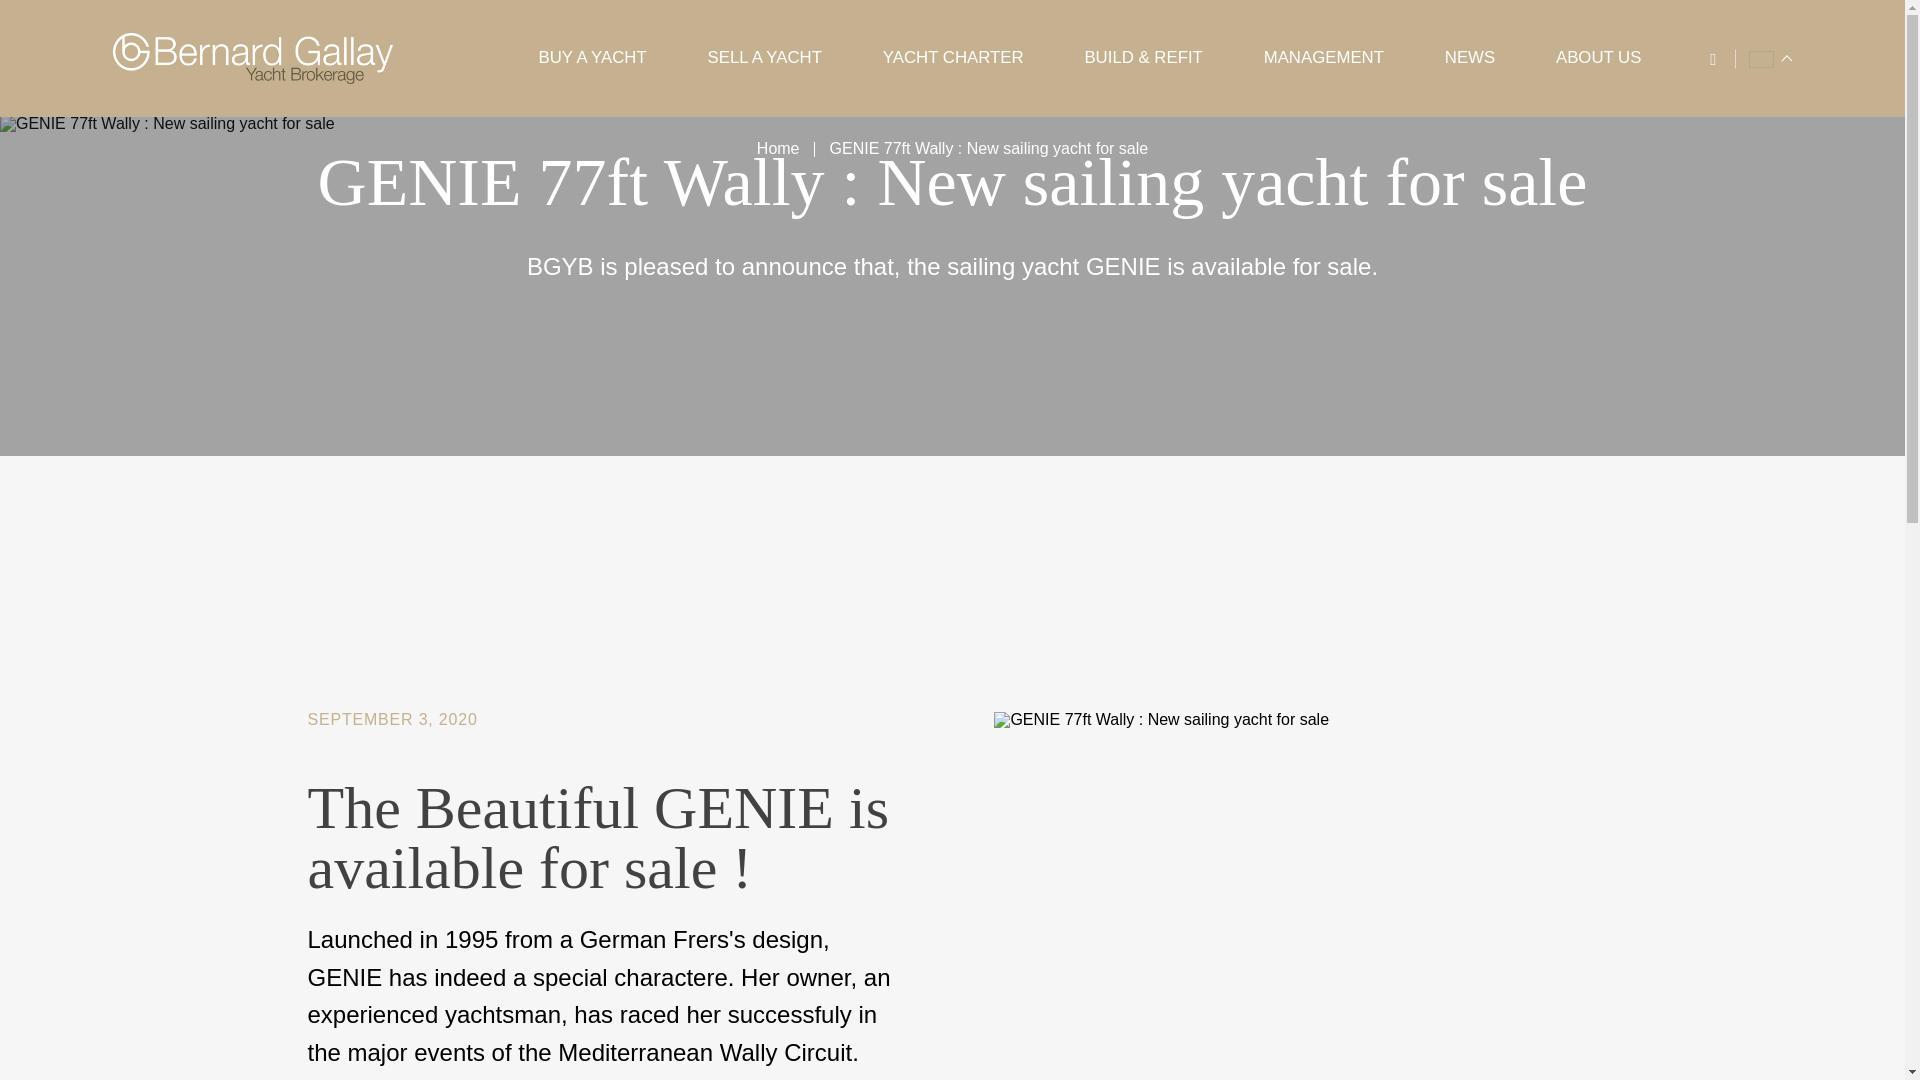  Describe the element at coordinates (778, 149) in the screenshot. I see `Home` at that location.